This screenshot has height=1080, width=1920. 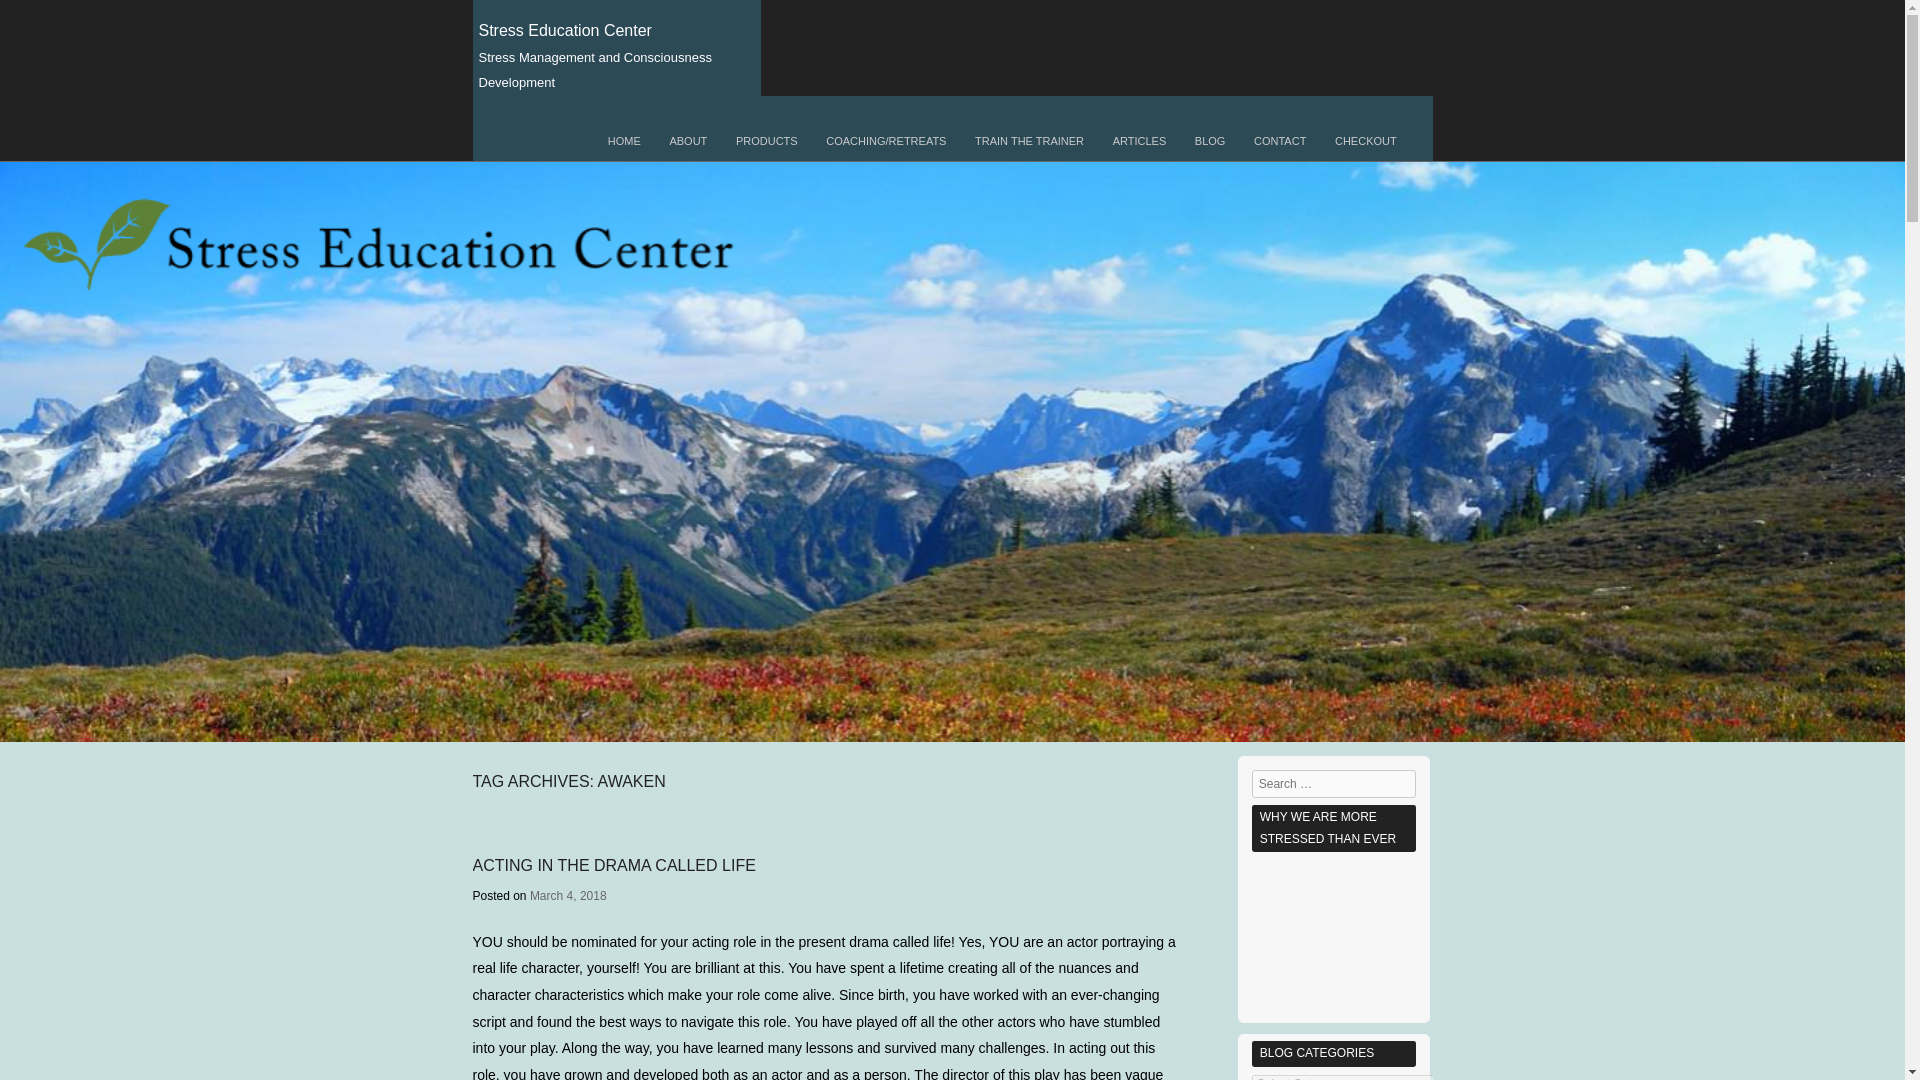 I want to click on TRAIN THE TRAINER, so click(x=1028, y=141).